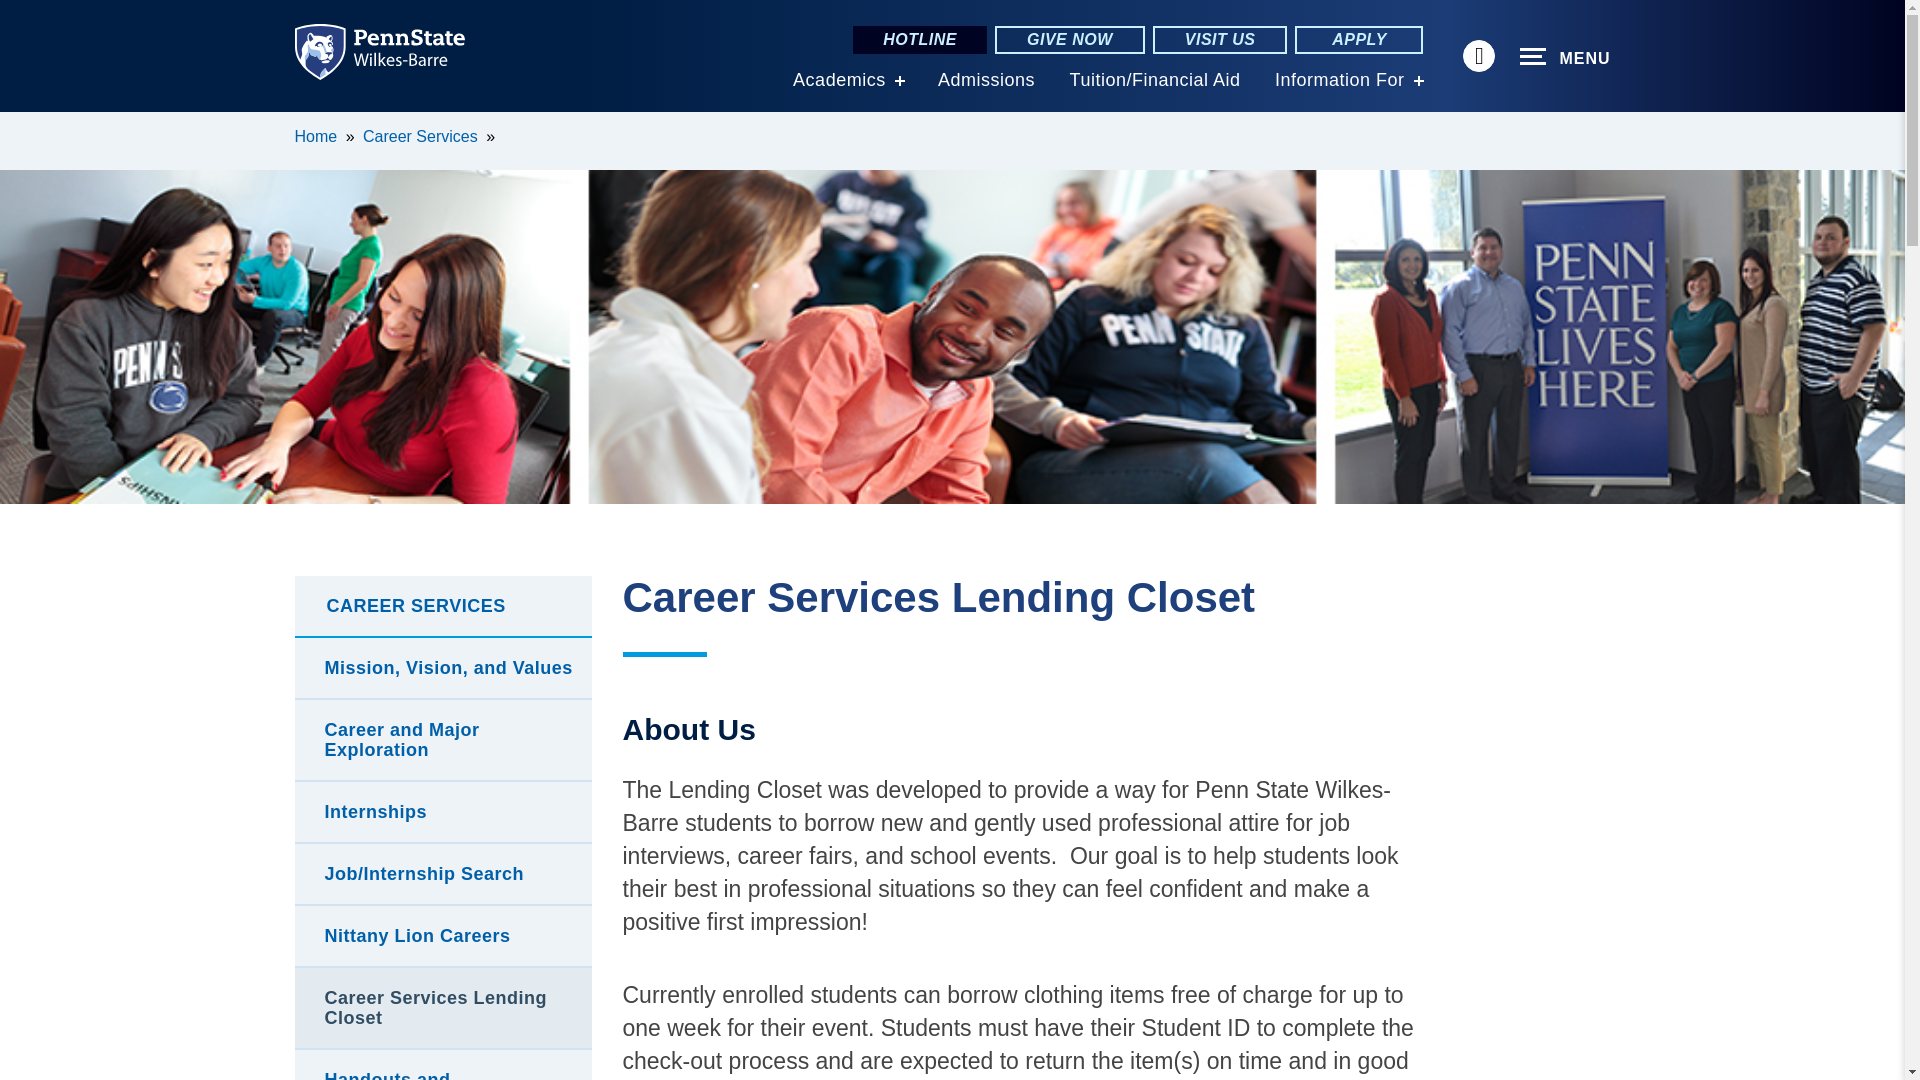 Image resolution: width=1920 pixels, height=1080 pixels. Describe the element at coordinates (26, 126) in the screenshot. I see `SKIP TO MAIN CONTENT` at that location.